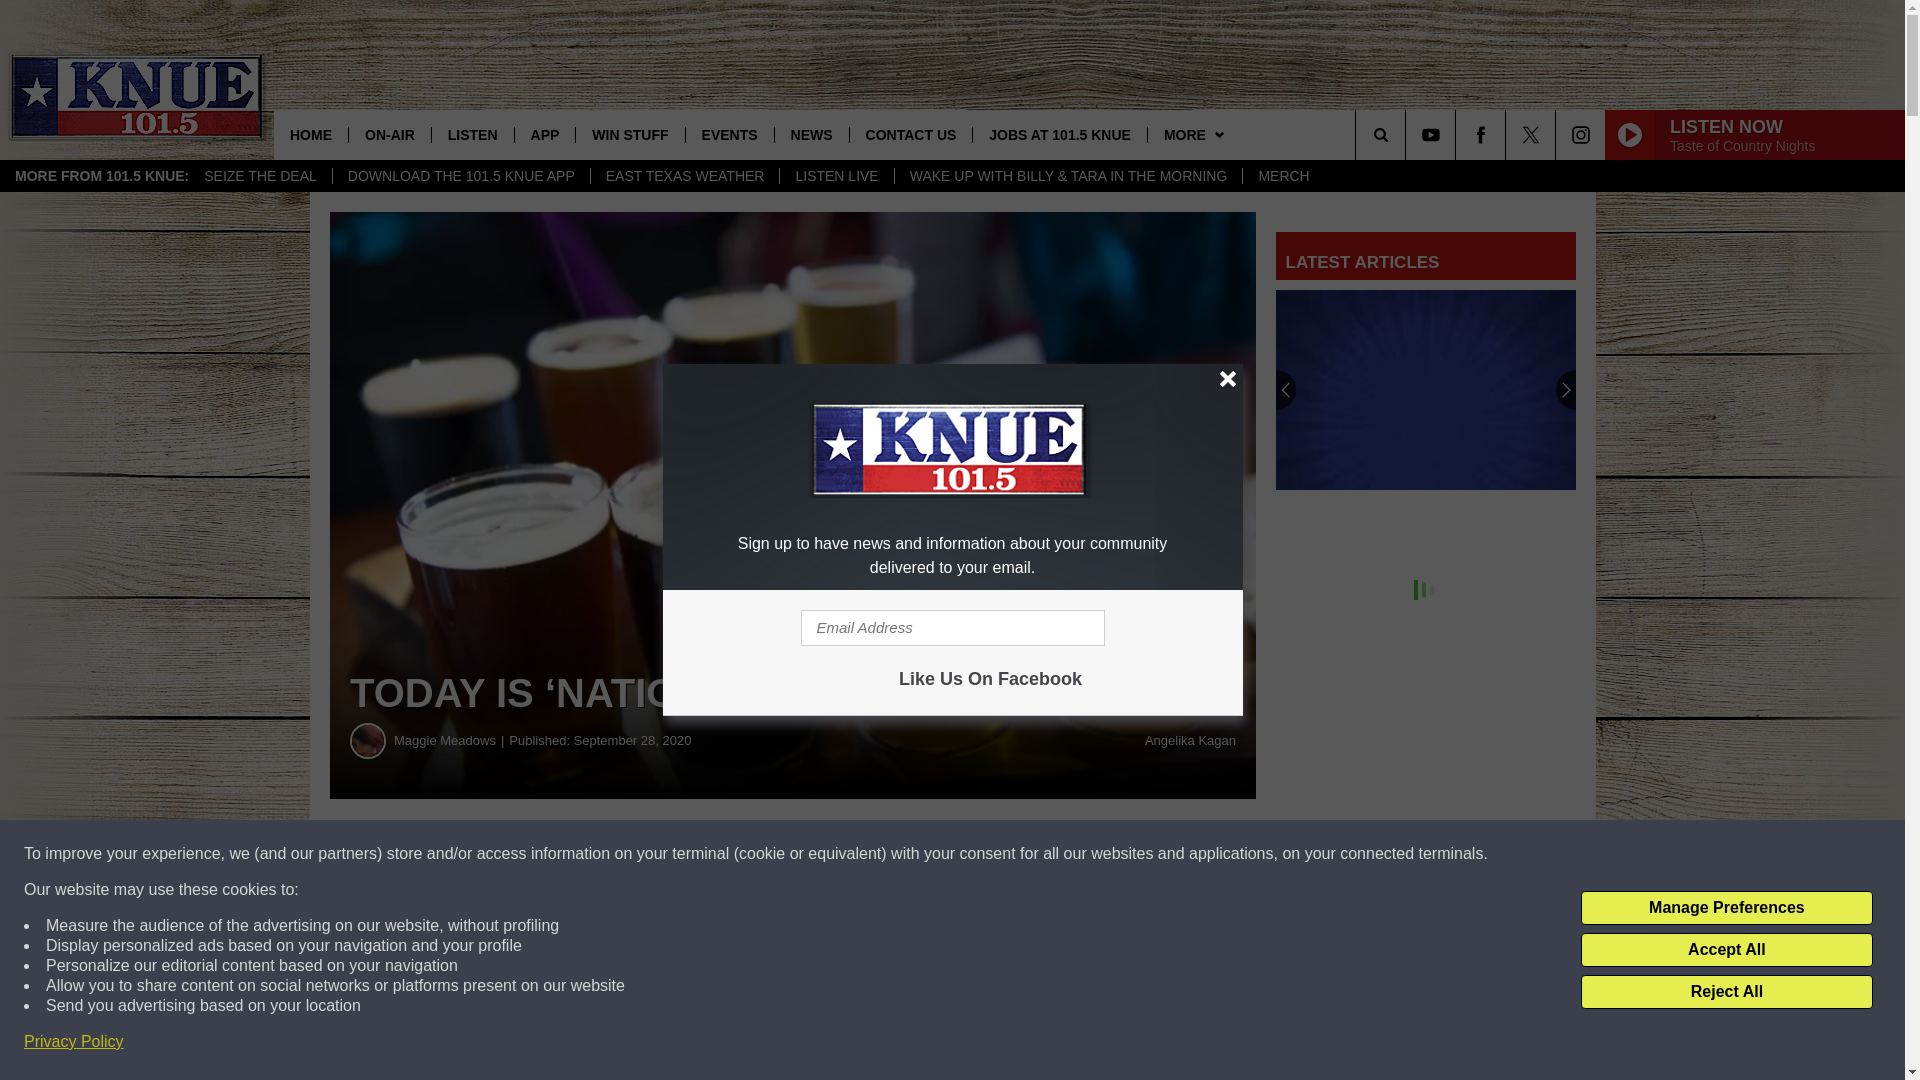 Image resolution: width=1920 pixels, height=1080 pixels. I want to click on SEIZE THE DEAL, so click(260, 176).